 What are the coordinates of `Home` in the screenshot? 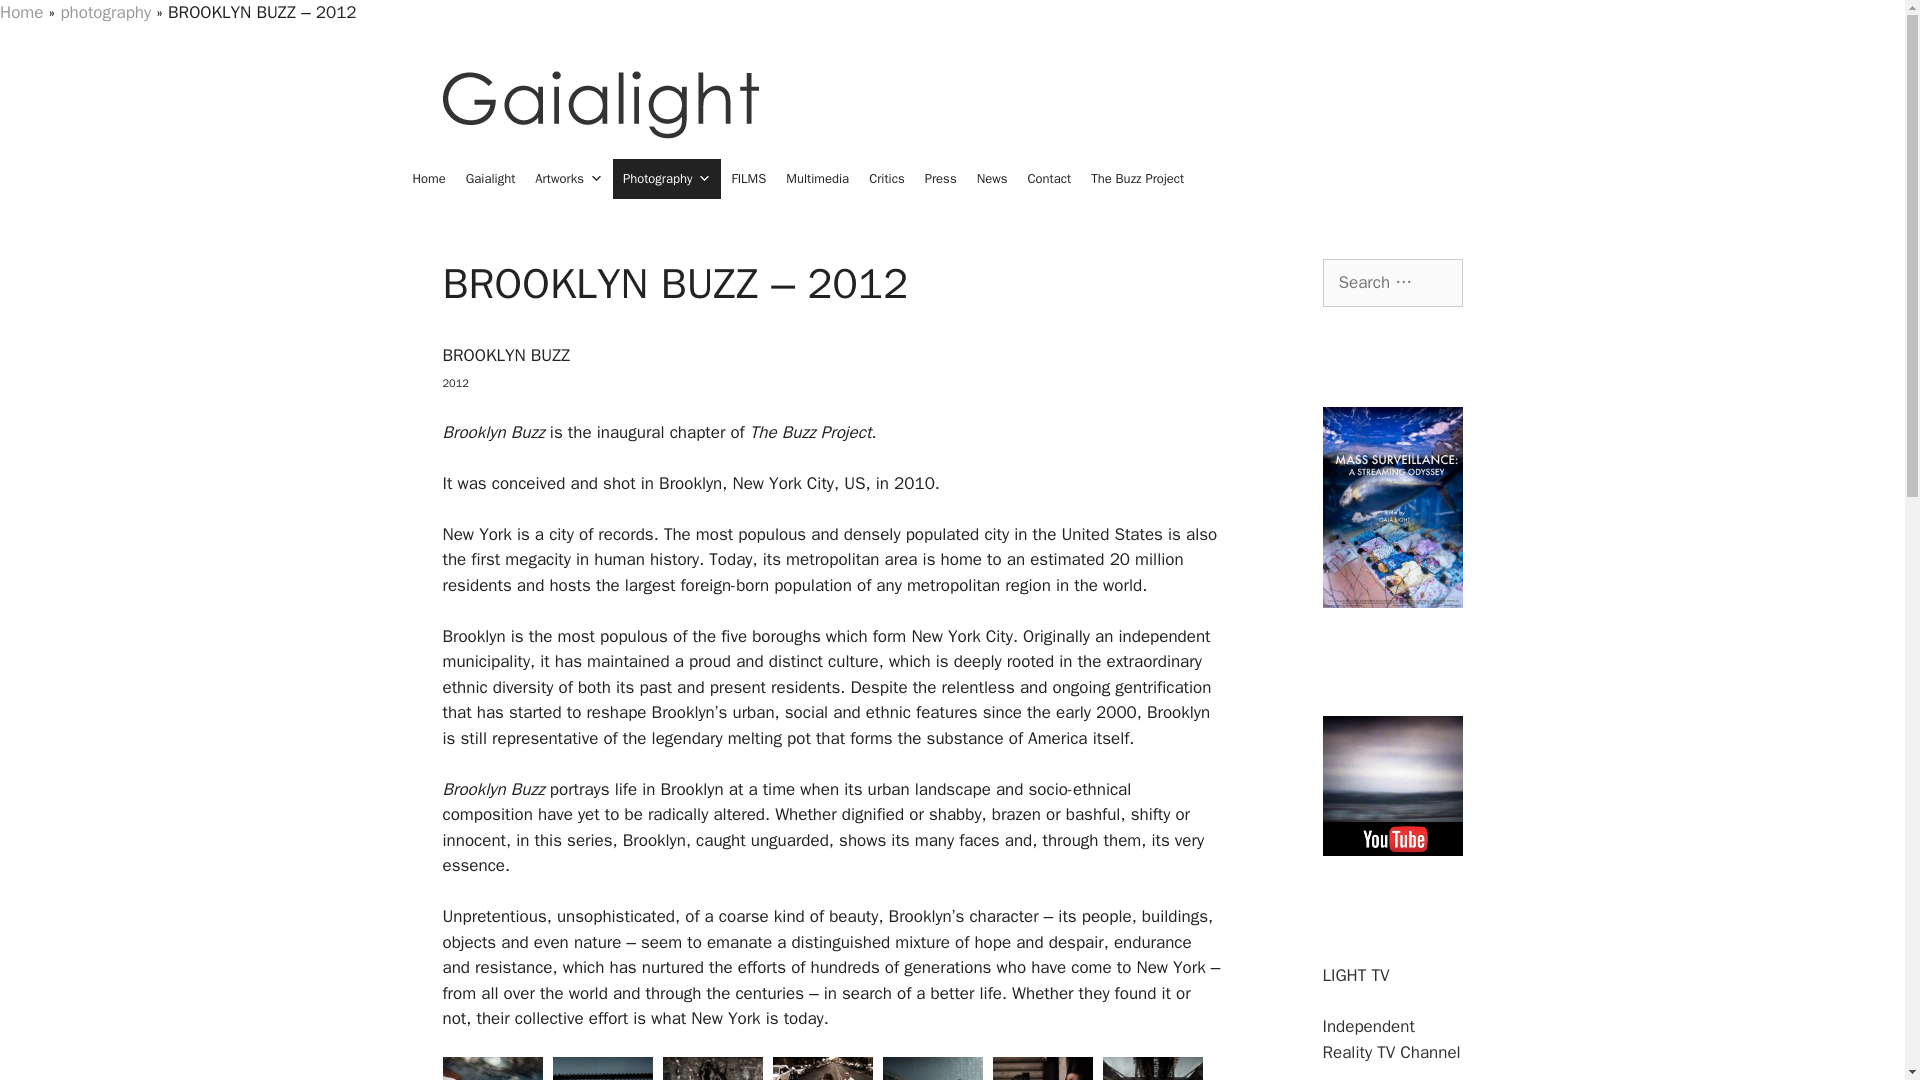 It's located at (428, 178).